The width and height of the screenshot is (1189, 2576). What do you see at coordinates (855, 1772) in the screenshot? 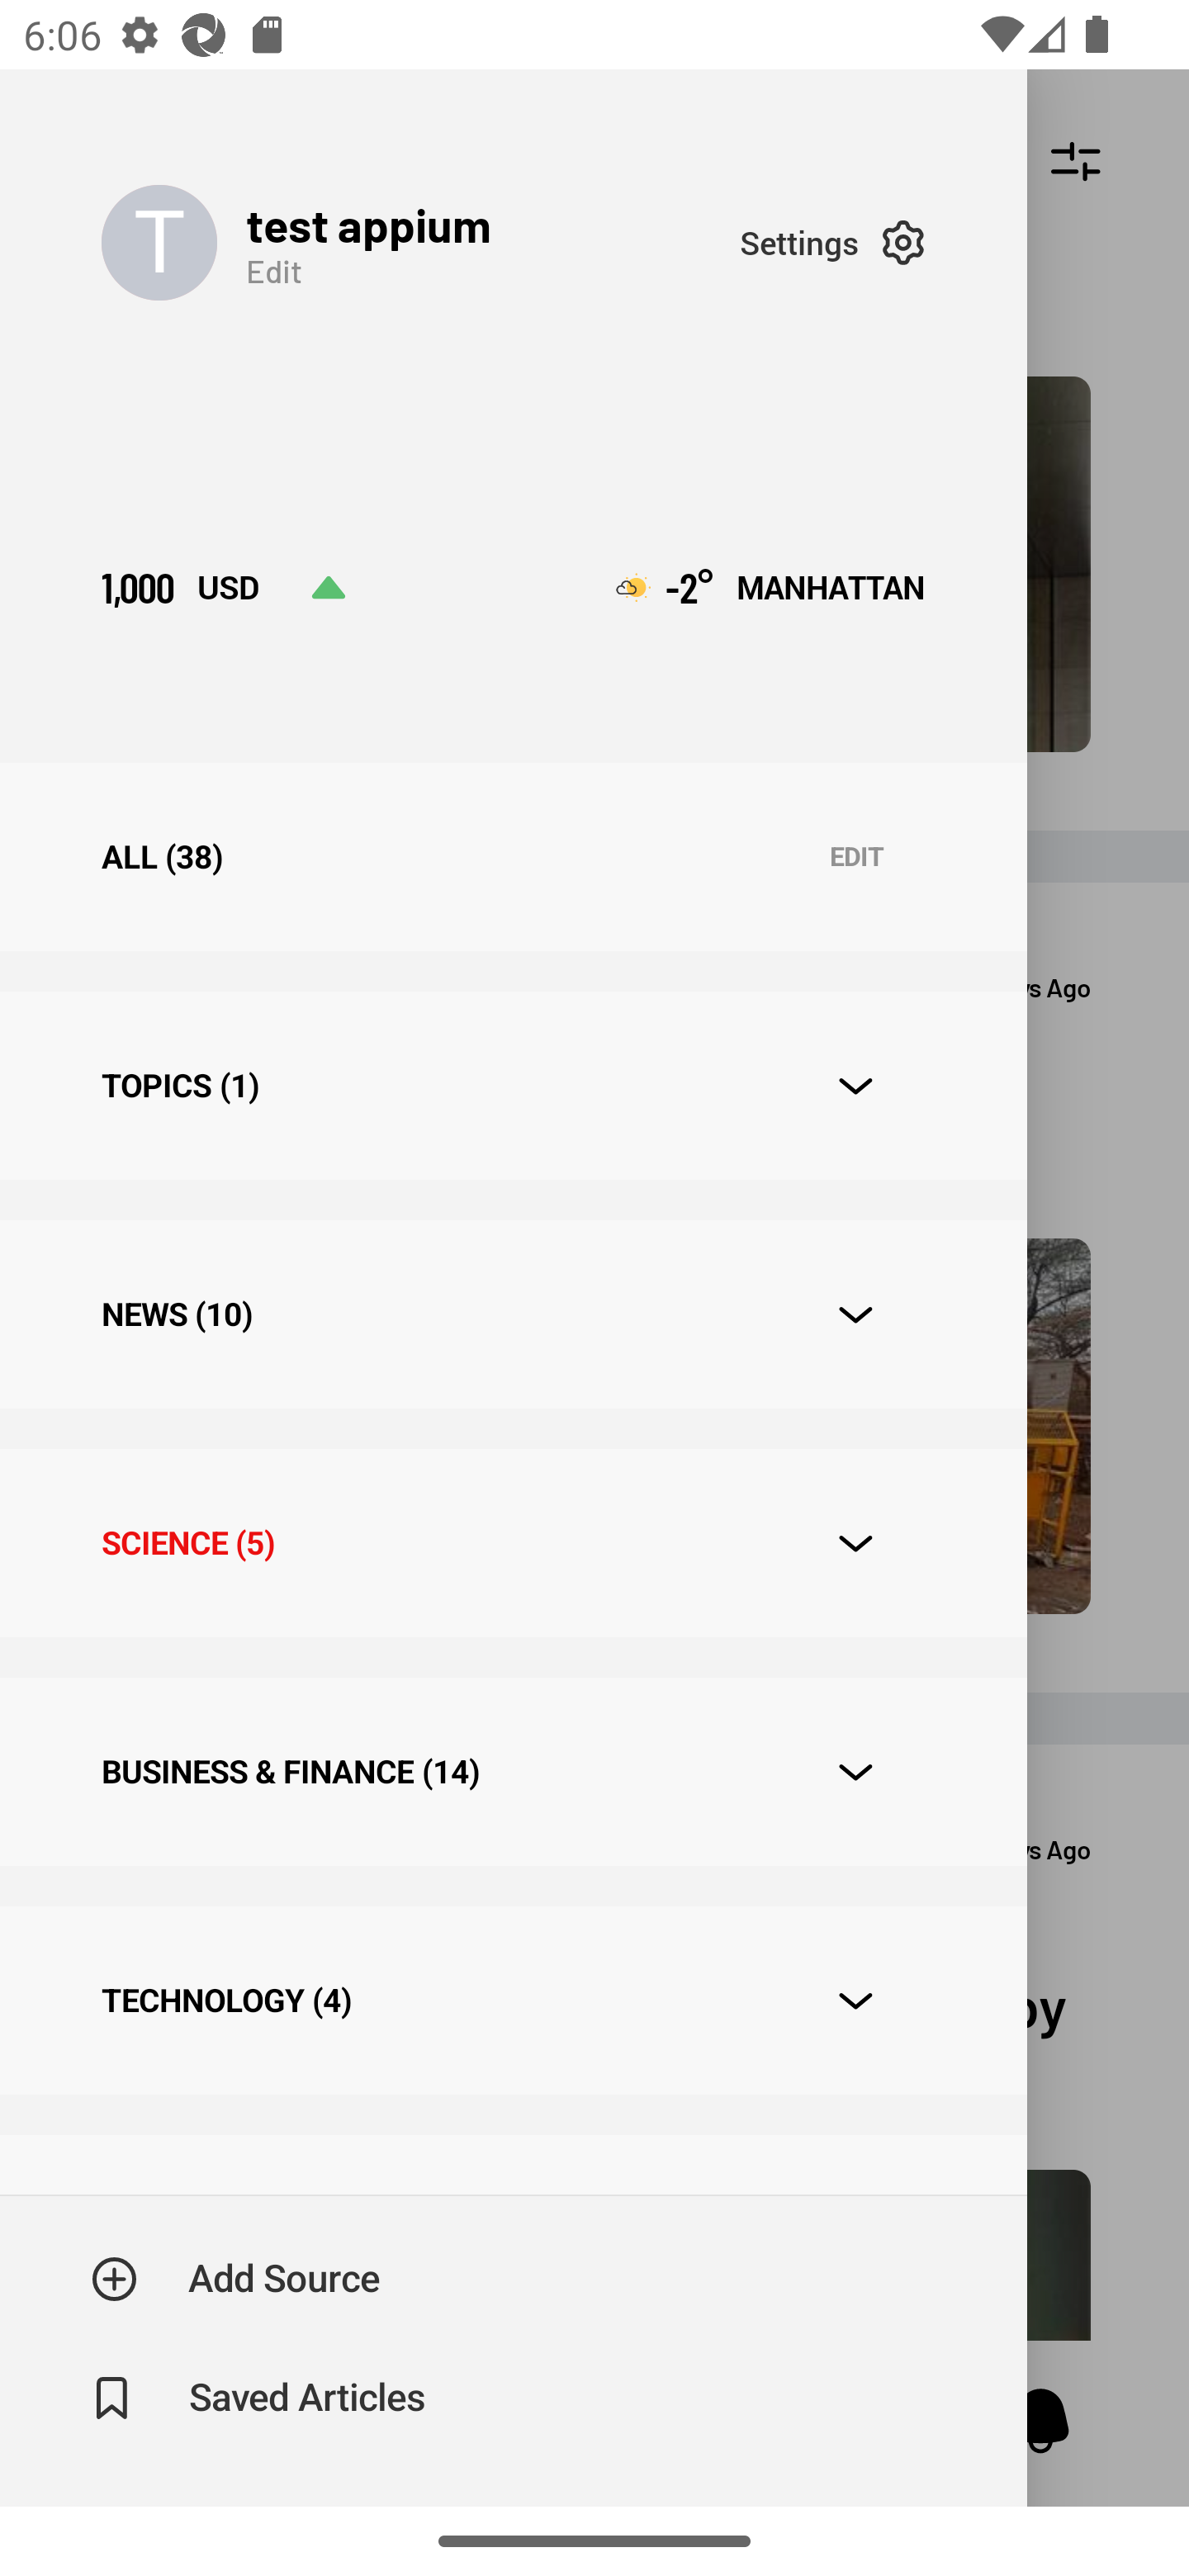
I see `Expand Button` at bounding box center [855, 1772].